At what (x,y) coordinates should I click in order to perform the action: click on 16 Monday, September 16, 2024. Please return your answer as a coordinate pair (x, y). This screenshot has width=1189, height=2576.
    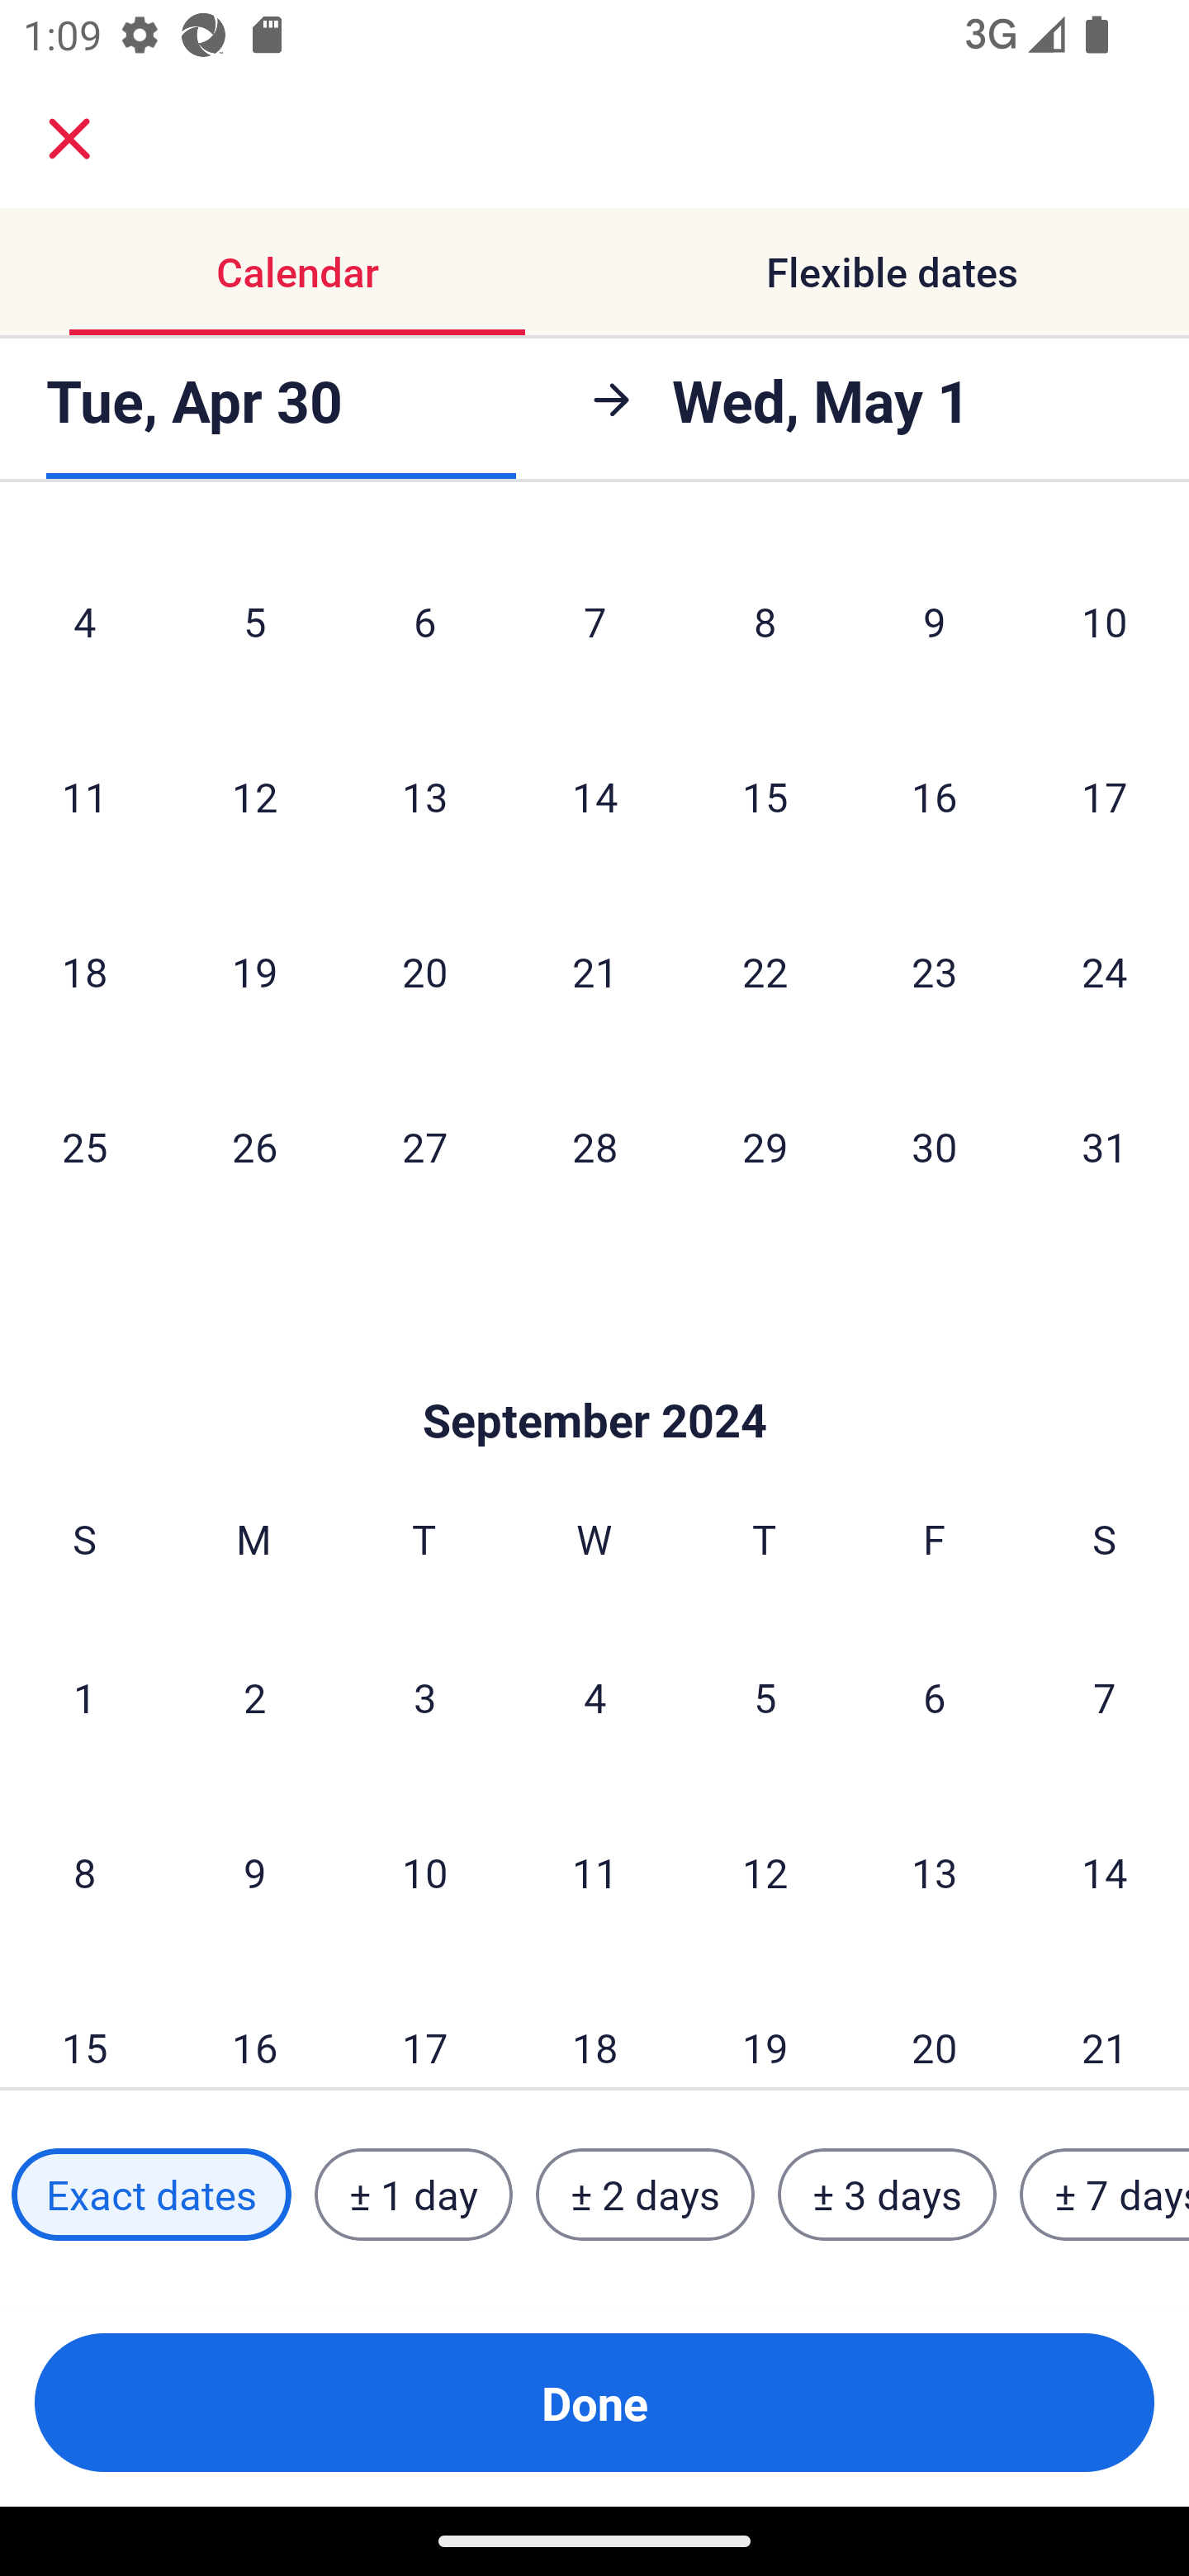
    Looking at the image, I should click on (254, 2024).